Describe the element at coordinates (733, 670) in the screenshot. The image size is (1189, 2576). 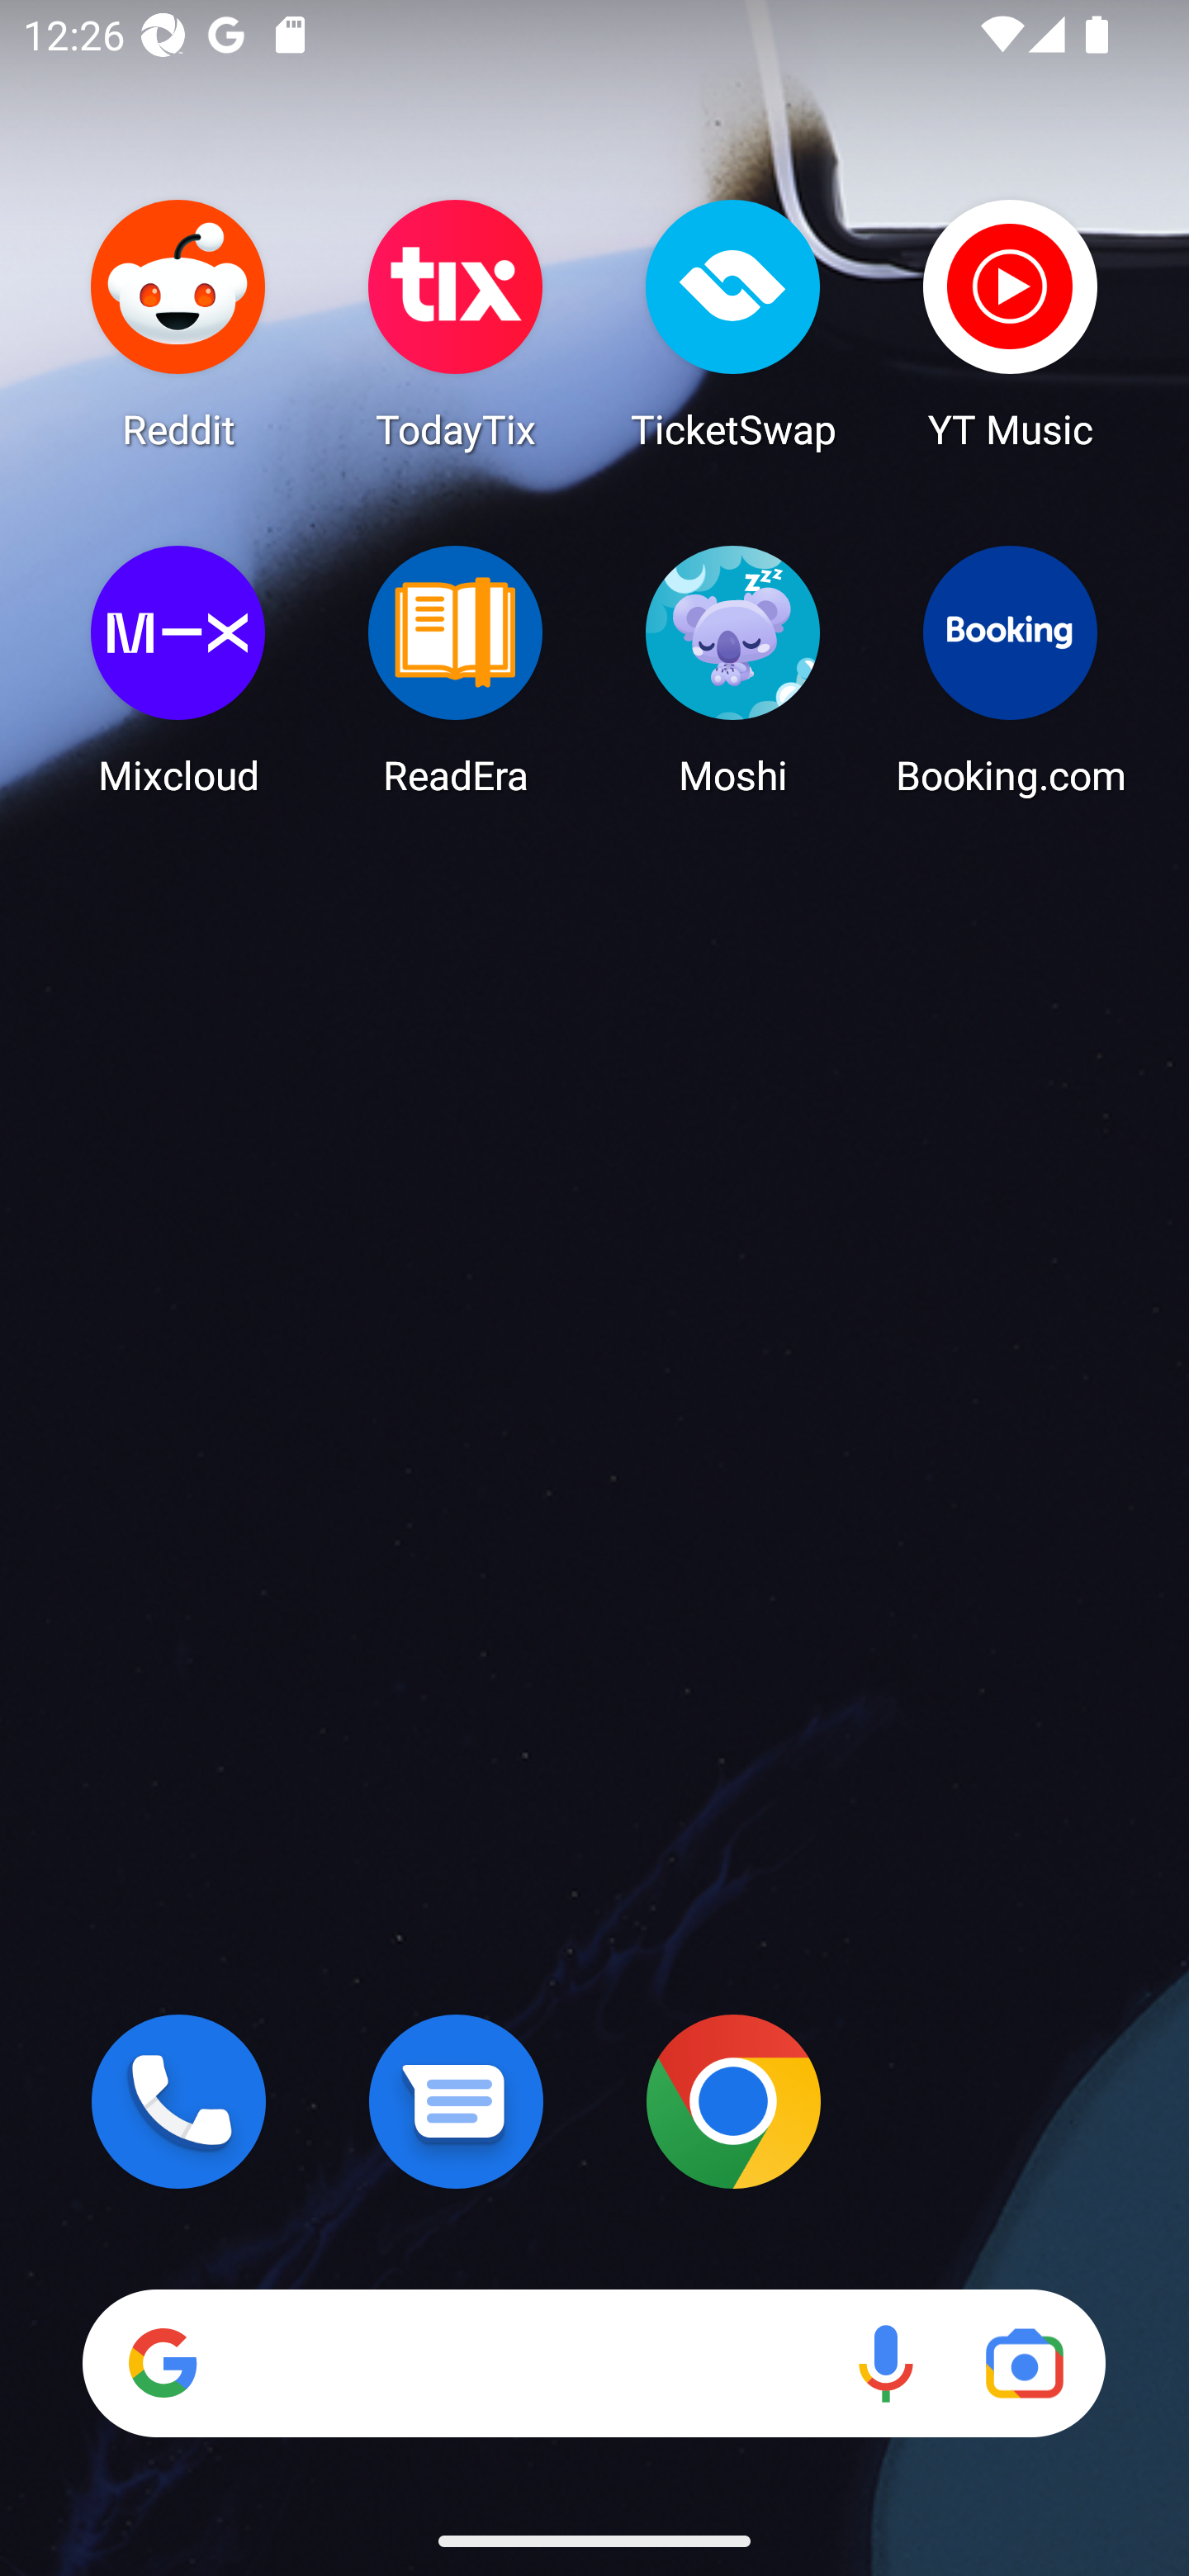
I see `Moshi` at that location.